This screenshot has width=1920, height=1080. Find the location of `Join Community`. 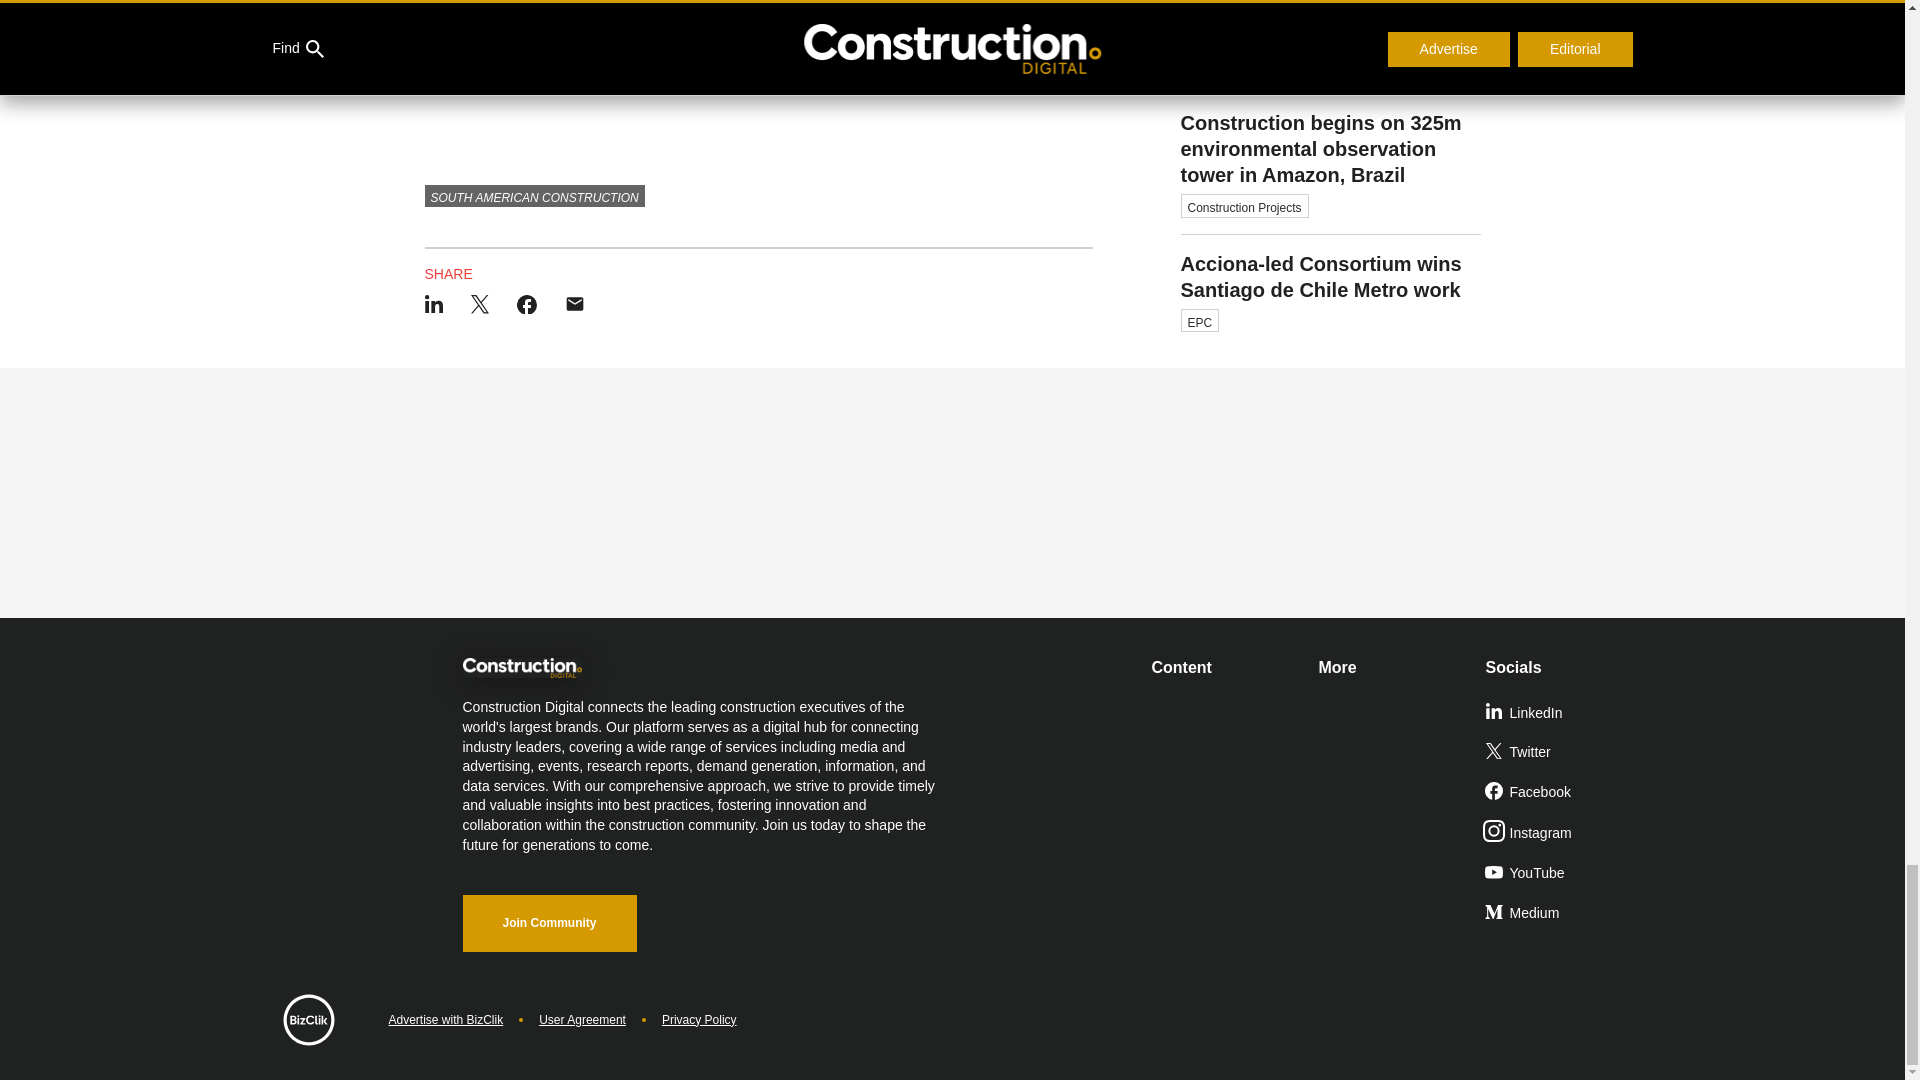

Join Community is located at coordinates (548, 923).